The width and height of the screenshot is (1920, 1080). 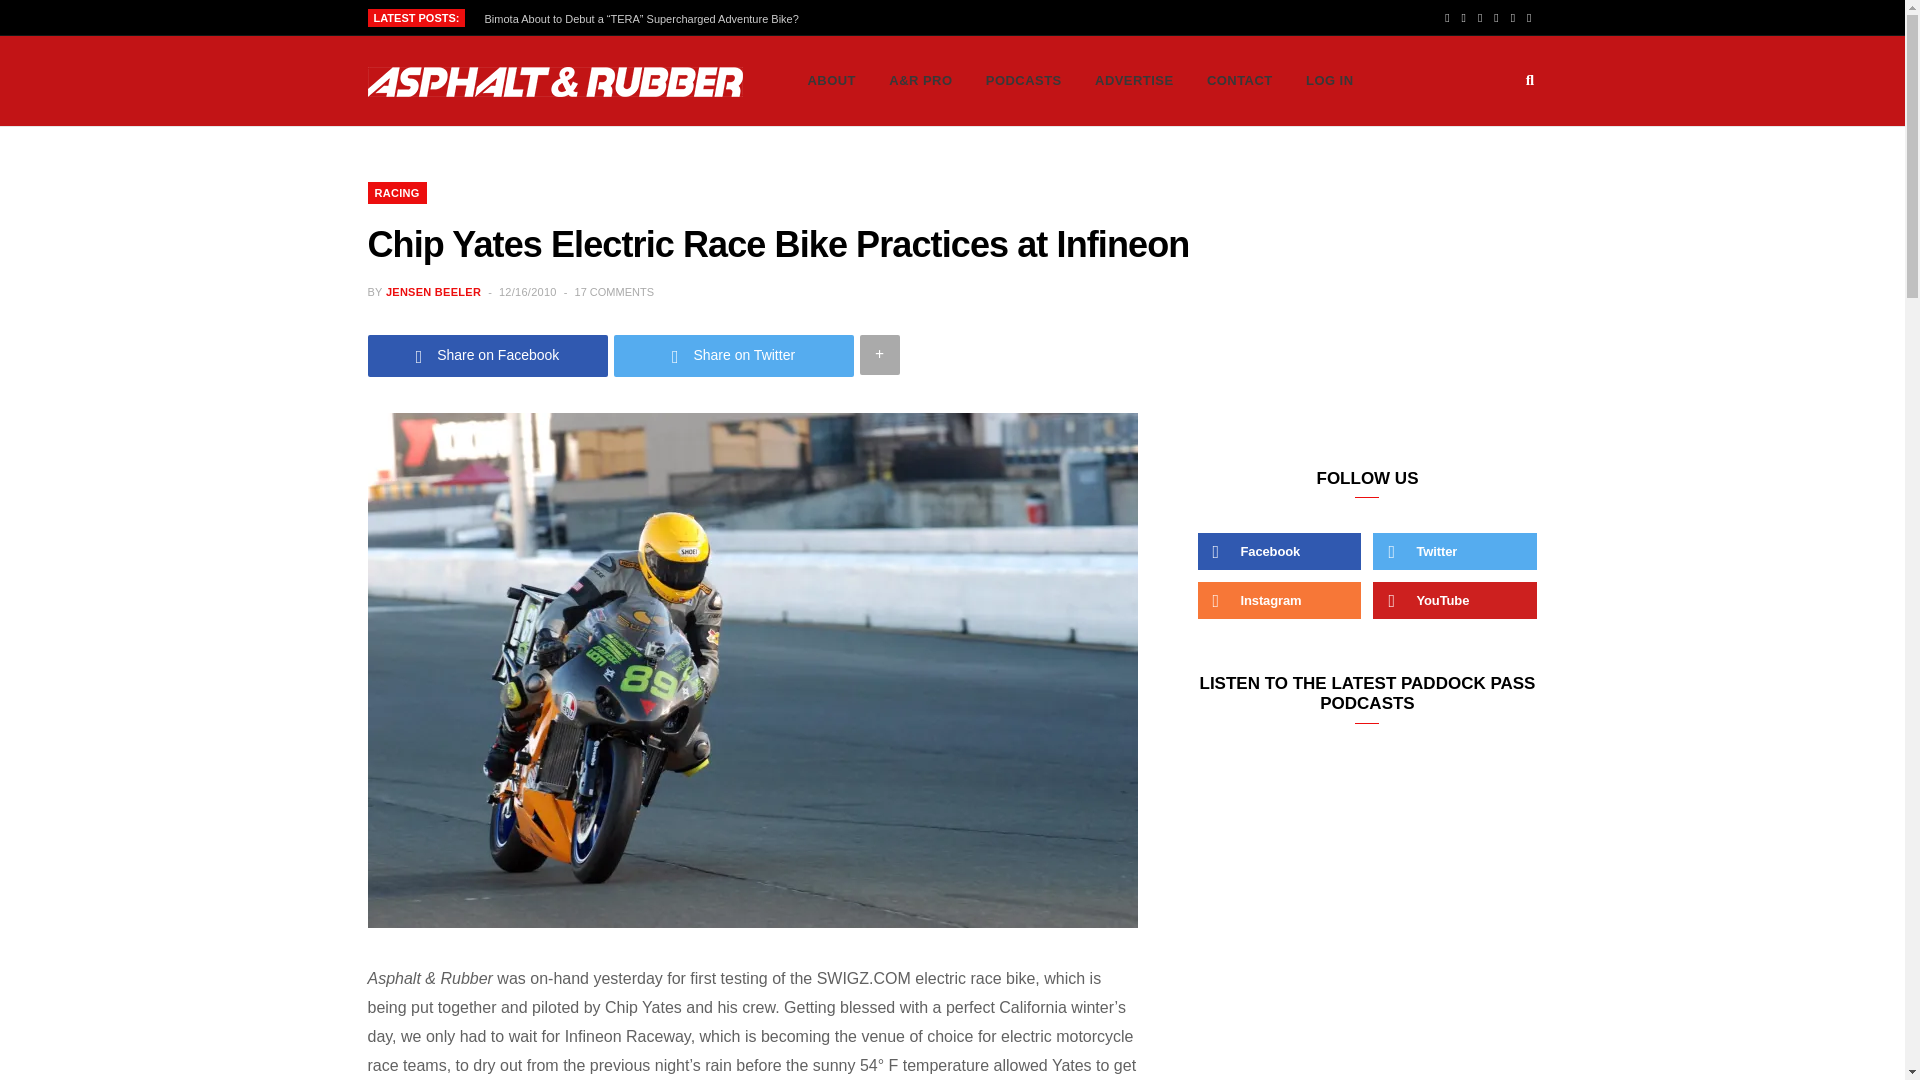 I want to click on JENSEN BEELER, so click(x=433, y=292).